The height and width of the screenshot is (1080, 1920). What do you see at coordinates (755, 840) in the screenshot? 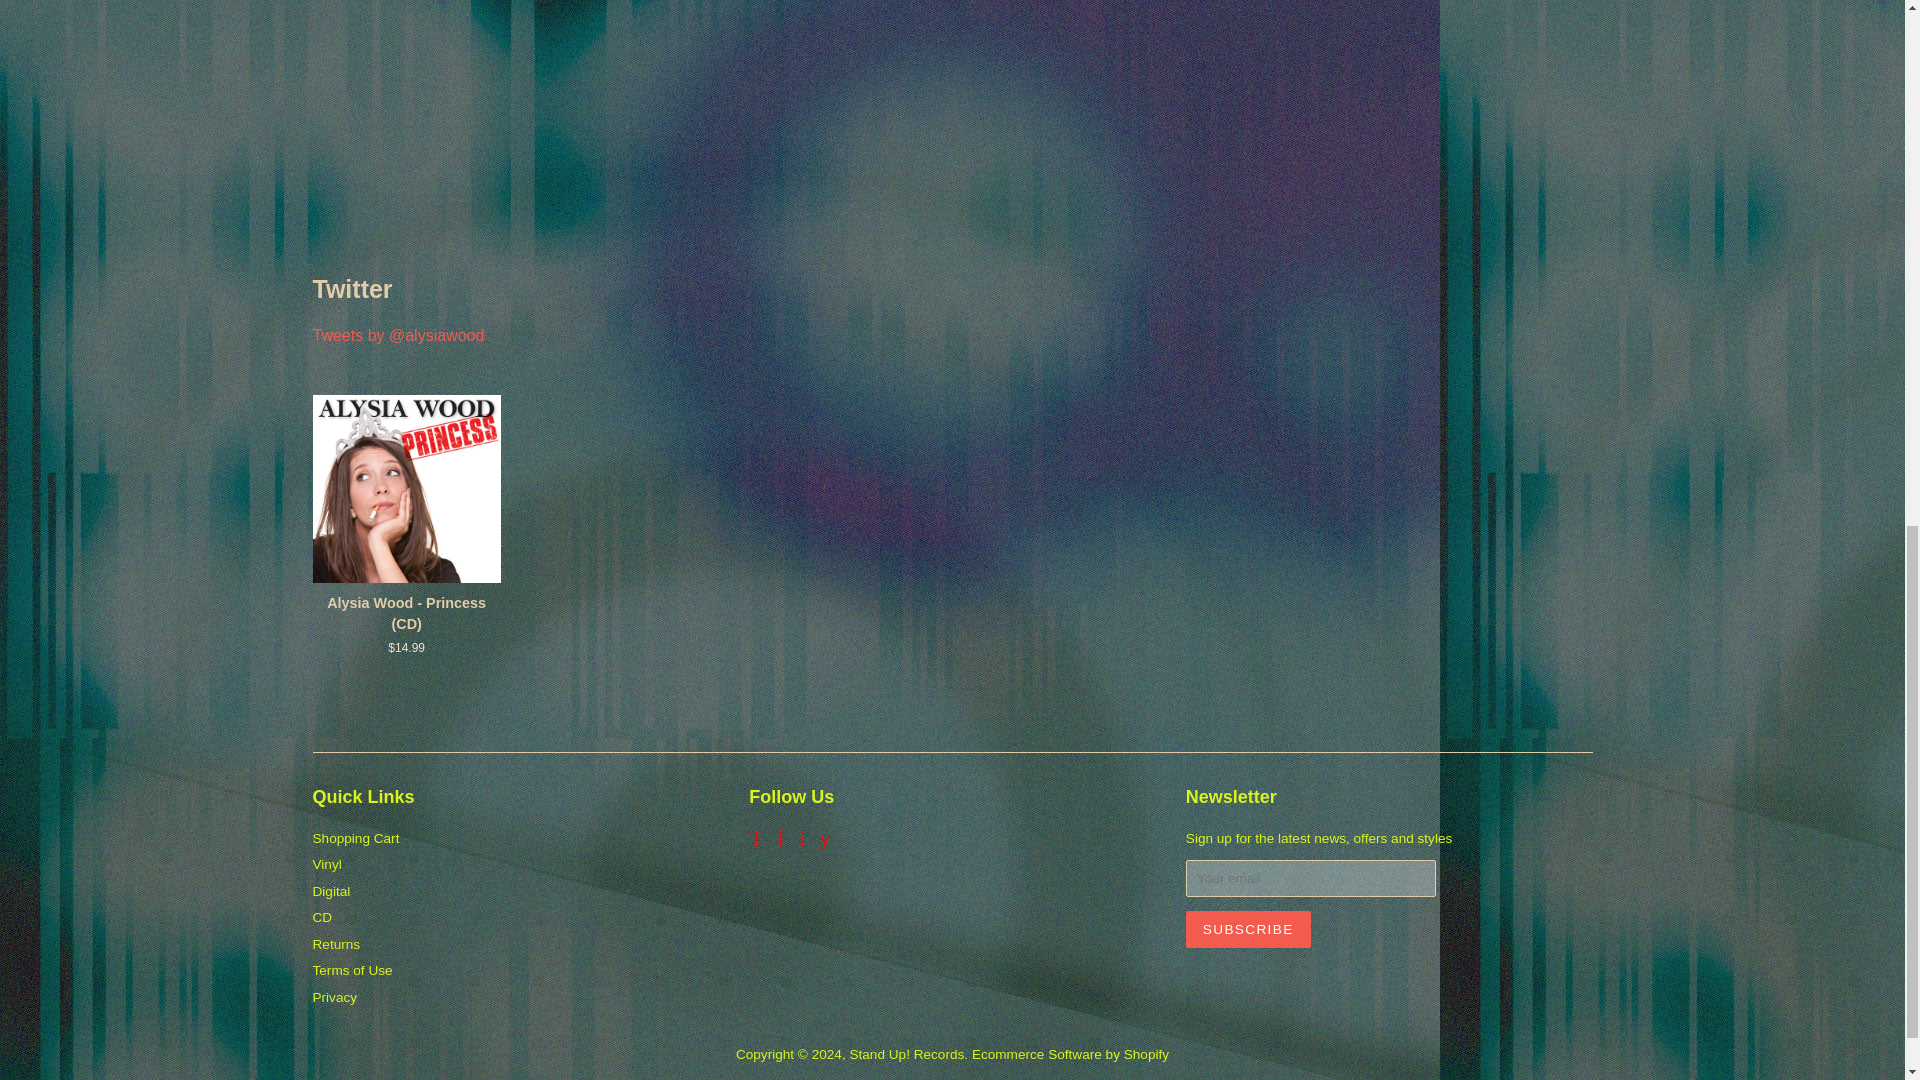
I see `Stand Up! Records on Twitter` at bounding box center [755, 840].